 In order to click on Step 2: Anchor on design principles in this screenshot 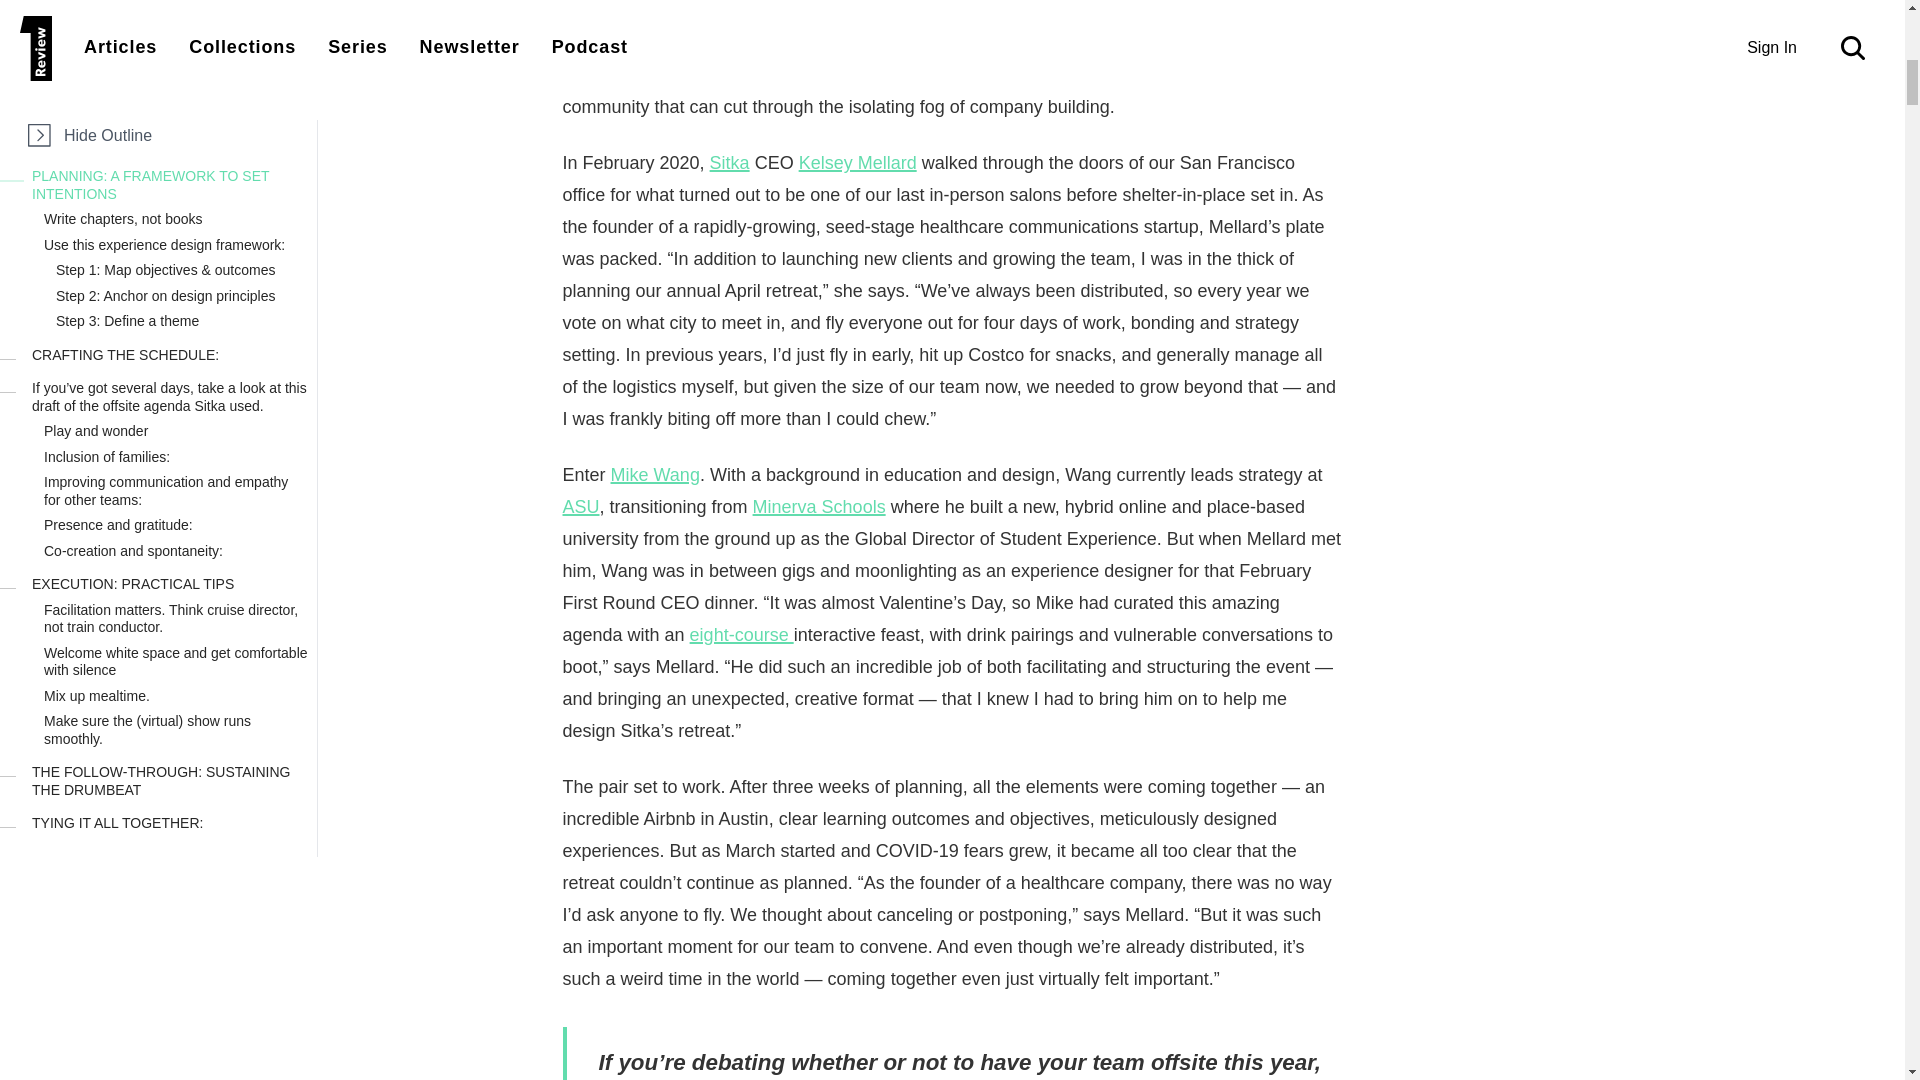, I will do `click(182, 89)`.